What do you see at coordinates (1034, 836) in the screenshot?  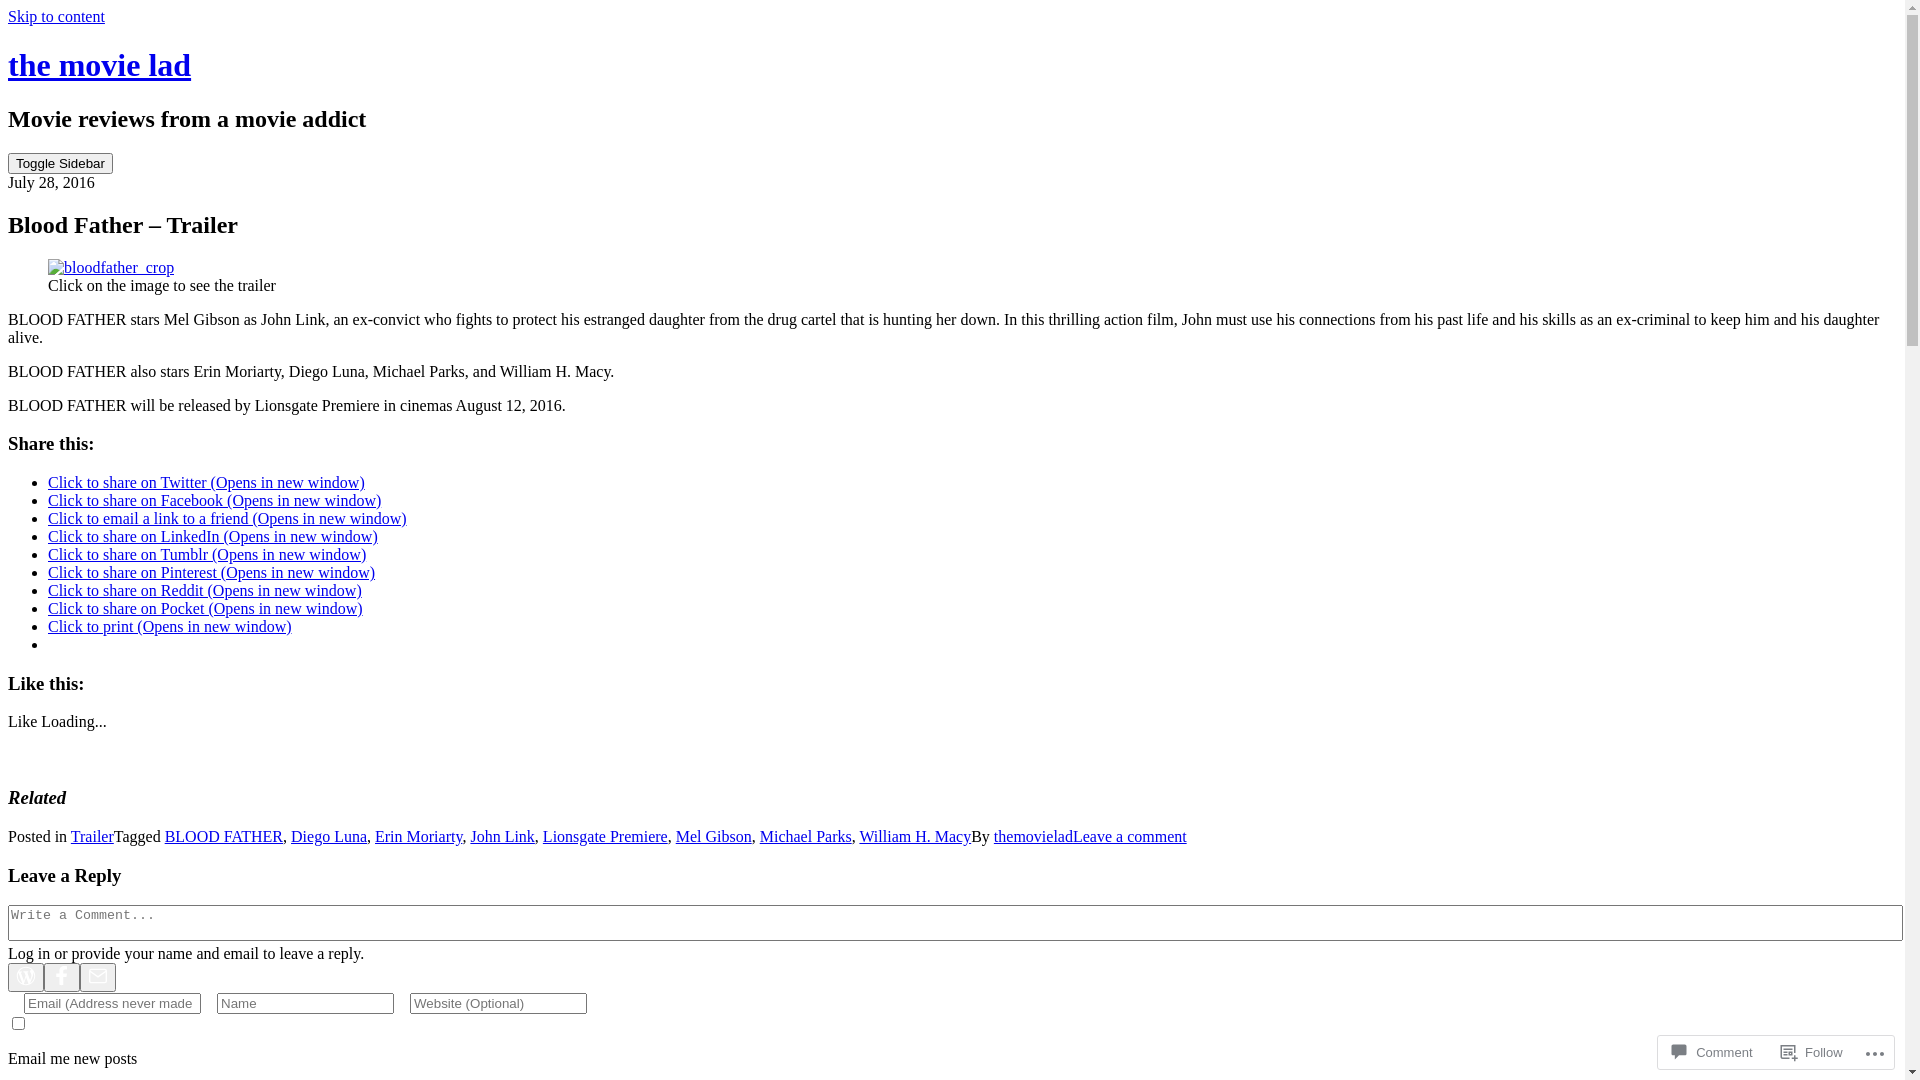 I see `themovielad` at bounding box center [1034, 836].